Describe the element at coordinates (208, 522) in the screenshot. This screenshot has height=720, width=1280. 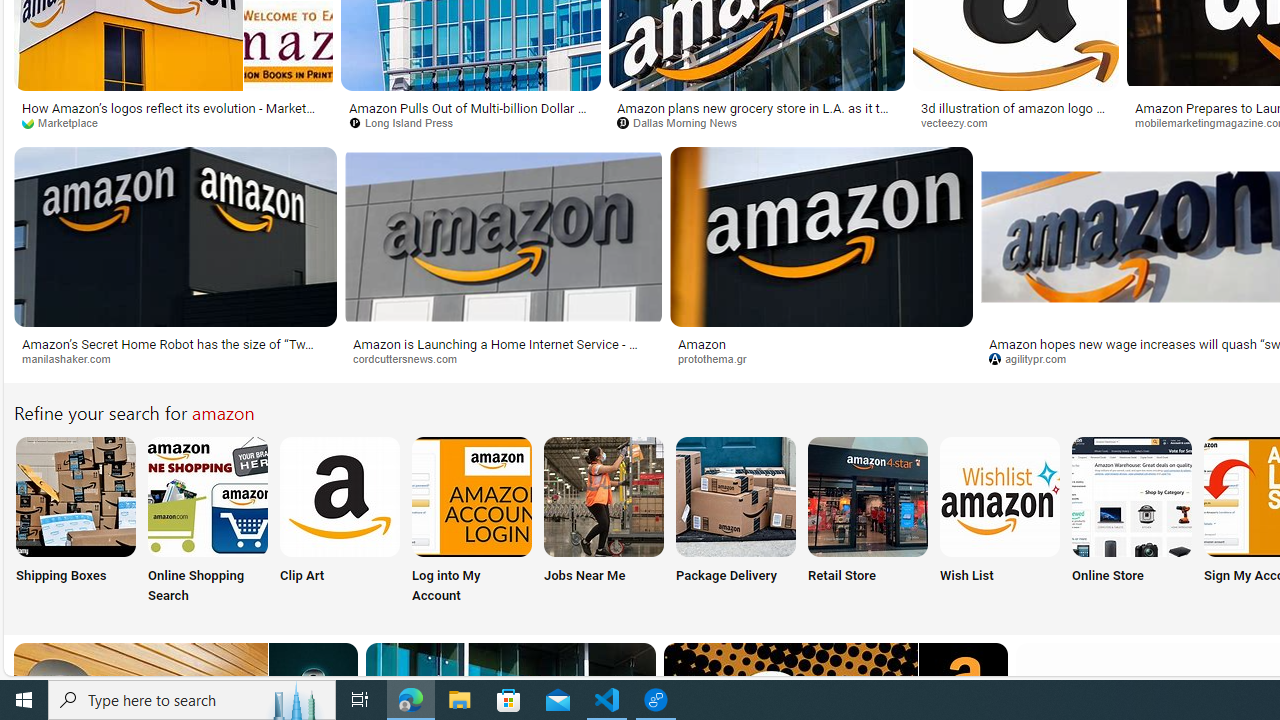
I see `Online Shopping Search` at that location.